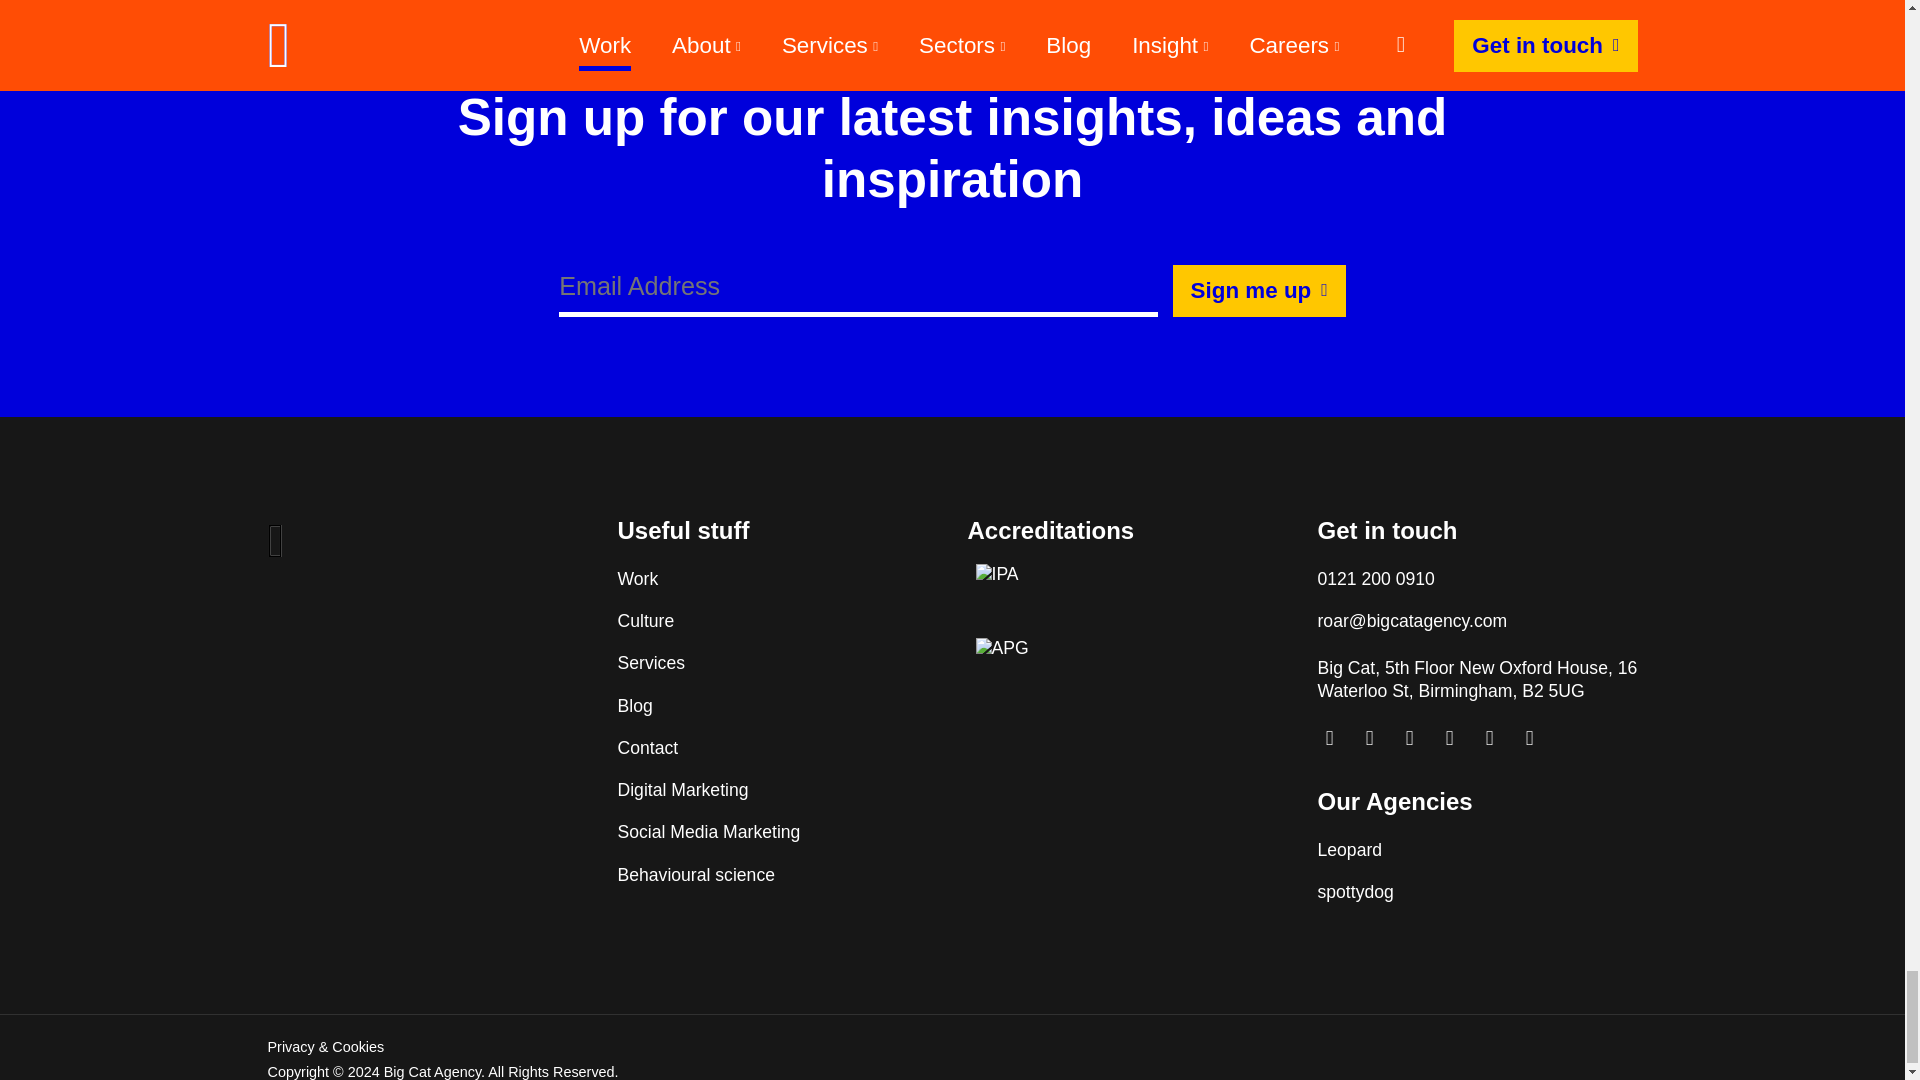 This screenshot has width=1920, height=1080. I want to click on Instagram, so click(1329, 738).